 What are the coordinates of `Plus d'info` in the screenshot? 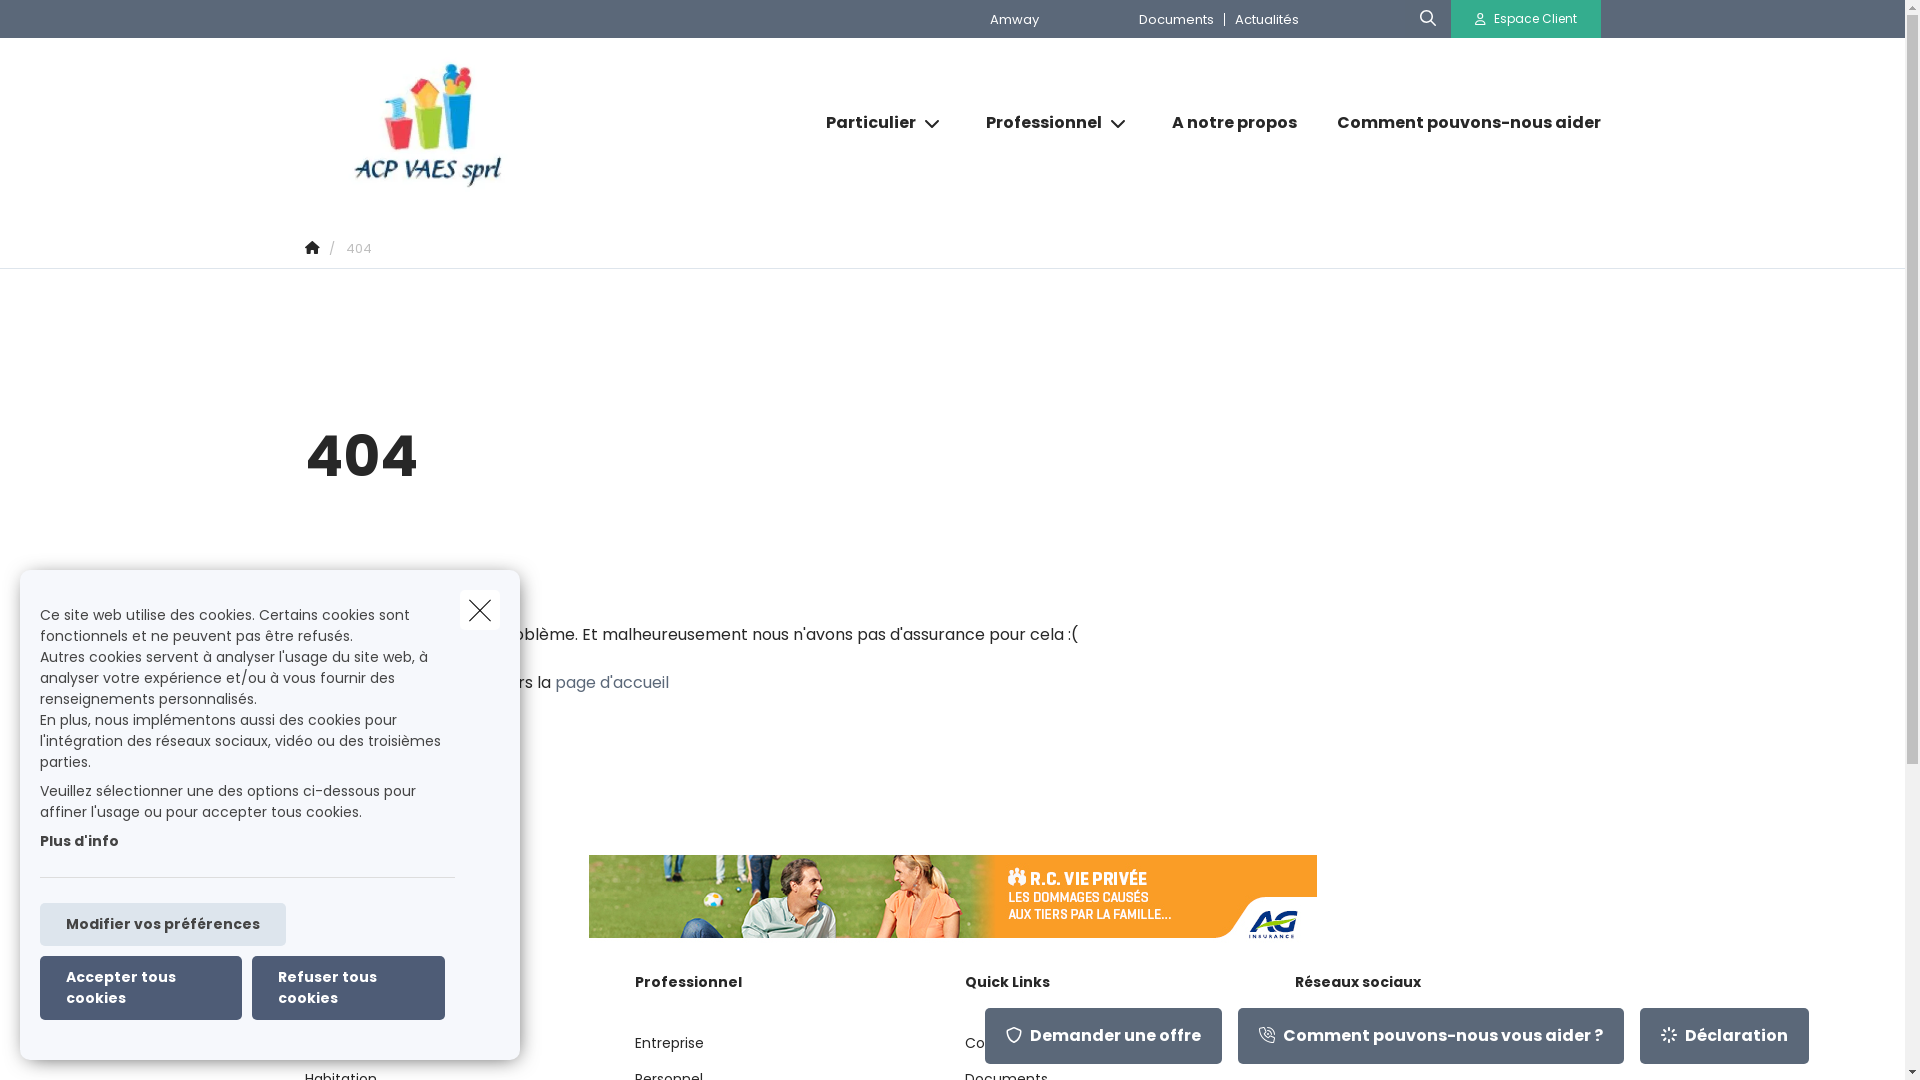 It's located at (80, 841).